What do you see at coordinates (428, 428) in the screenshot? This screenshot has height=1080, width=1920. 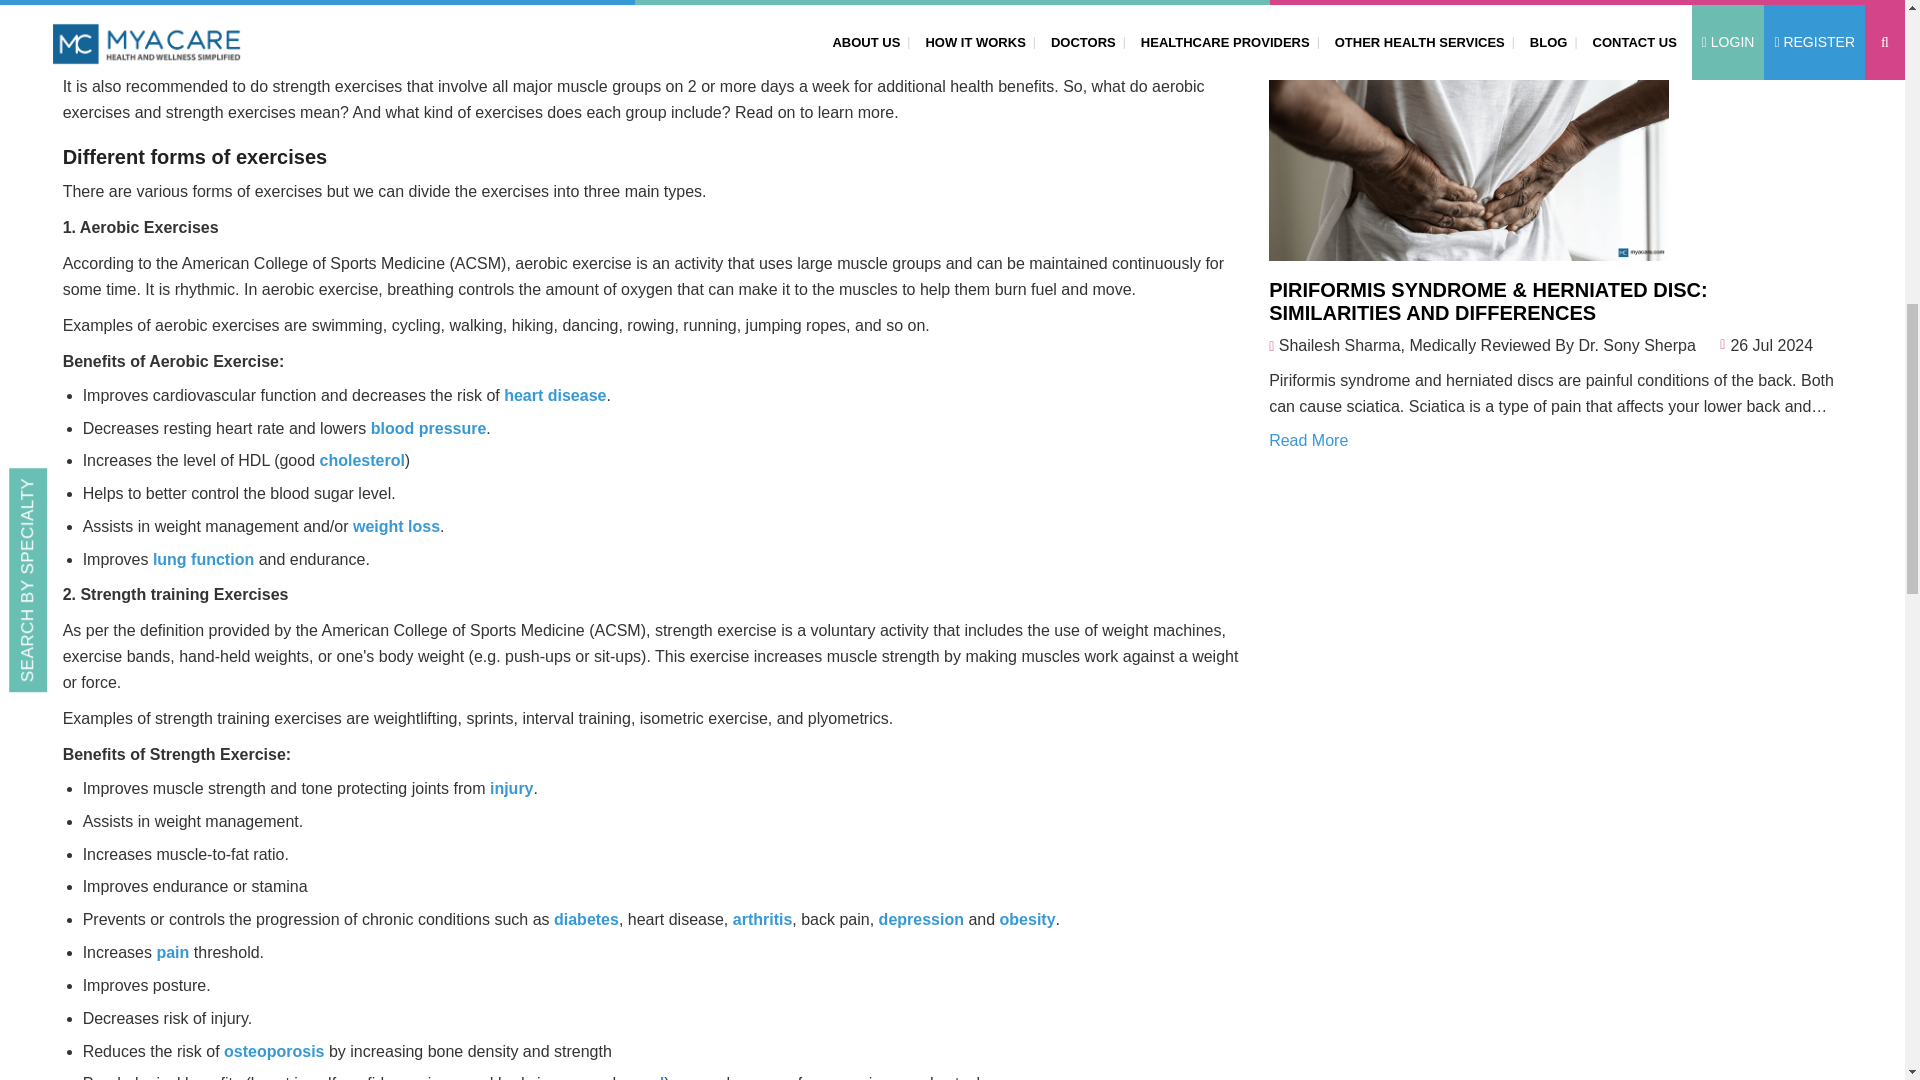 I see `blood pressure` at bounding box center [428, 428].